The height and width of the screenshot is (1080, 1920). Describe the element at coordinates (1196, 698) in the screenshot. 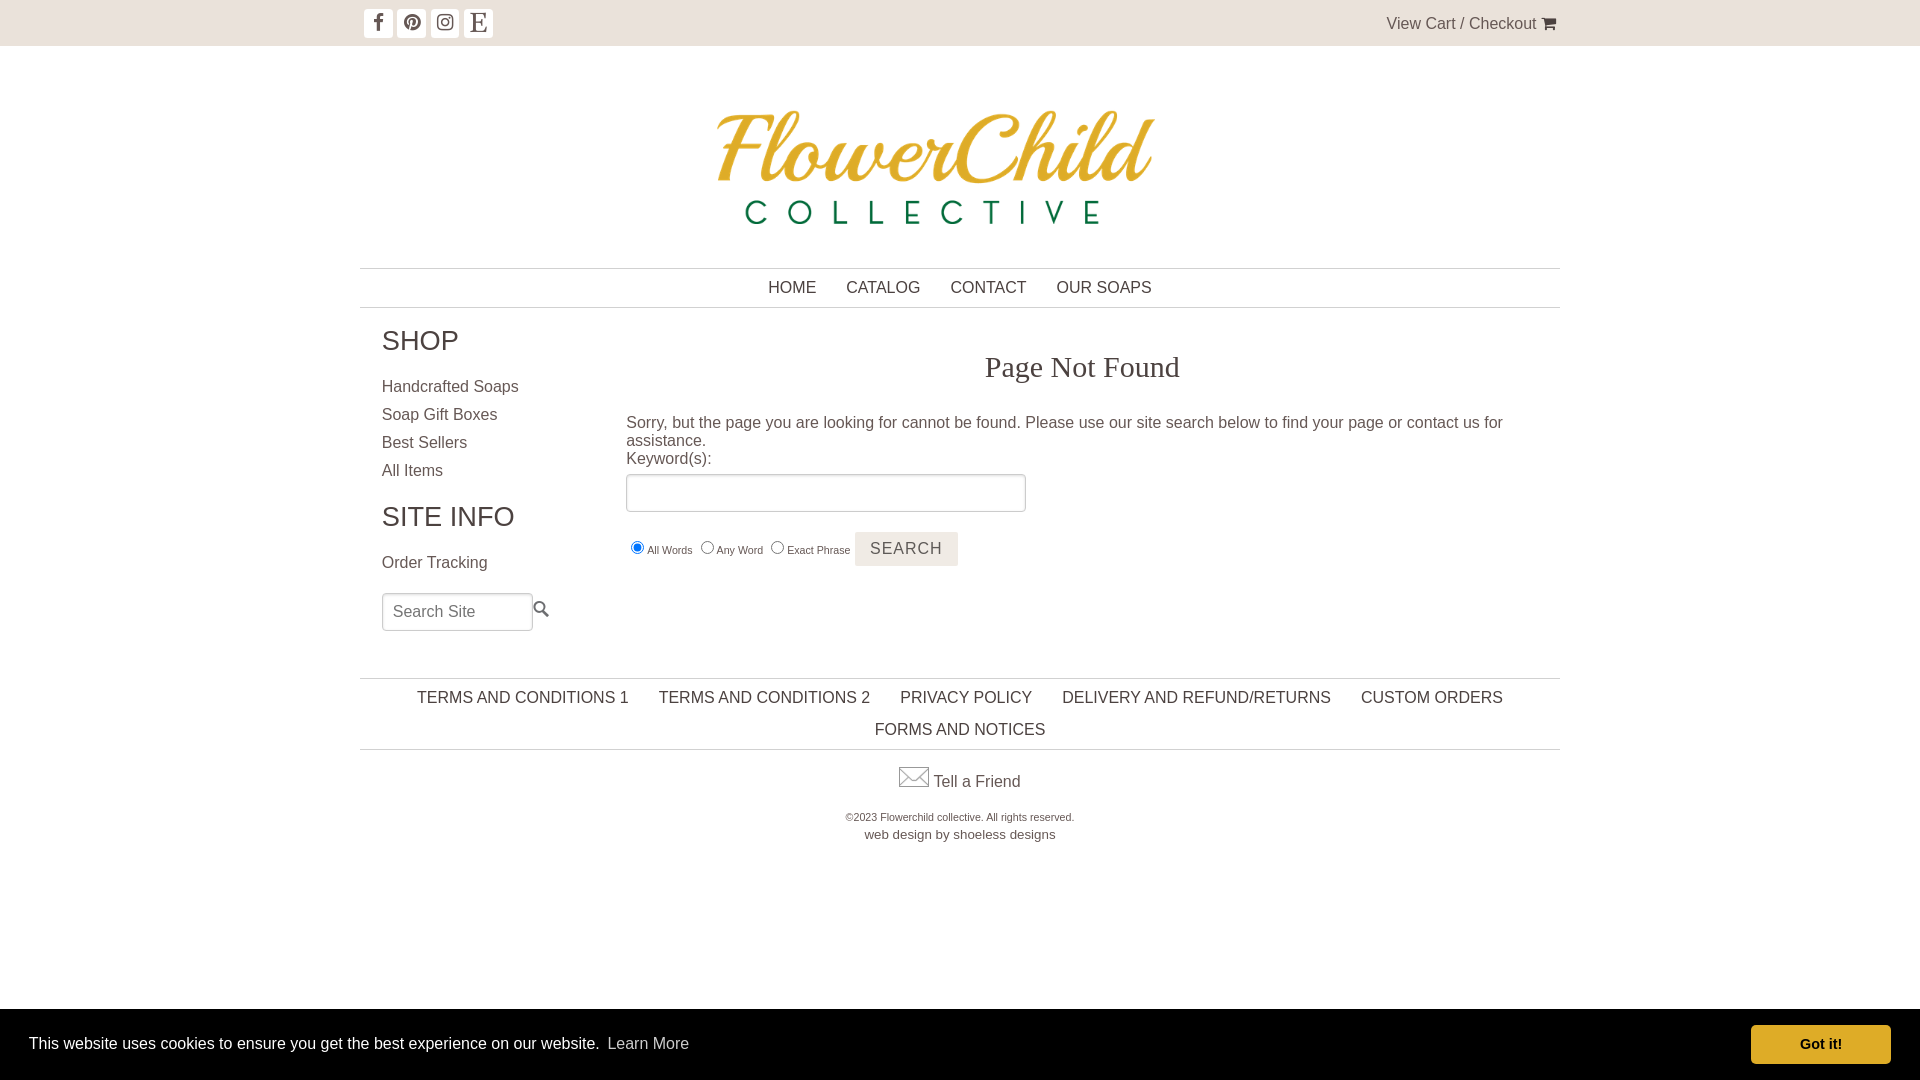

I see `DELIVERY AND REFUND/RETURNS` at that location.